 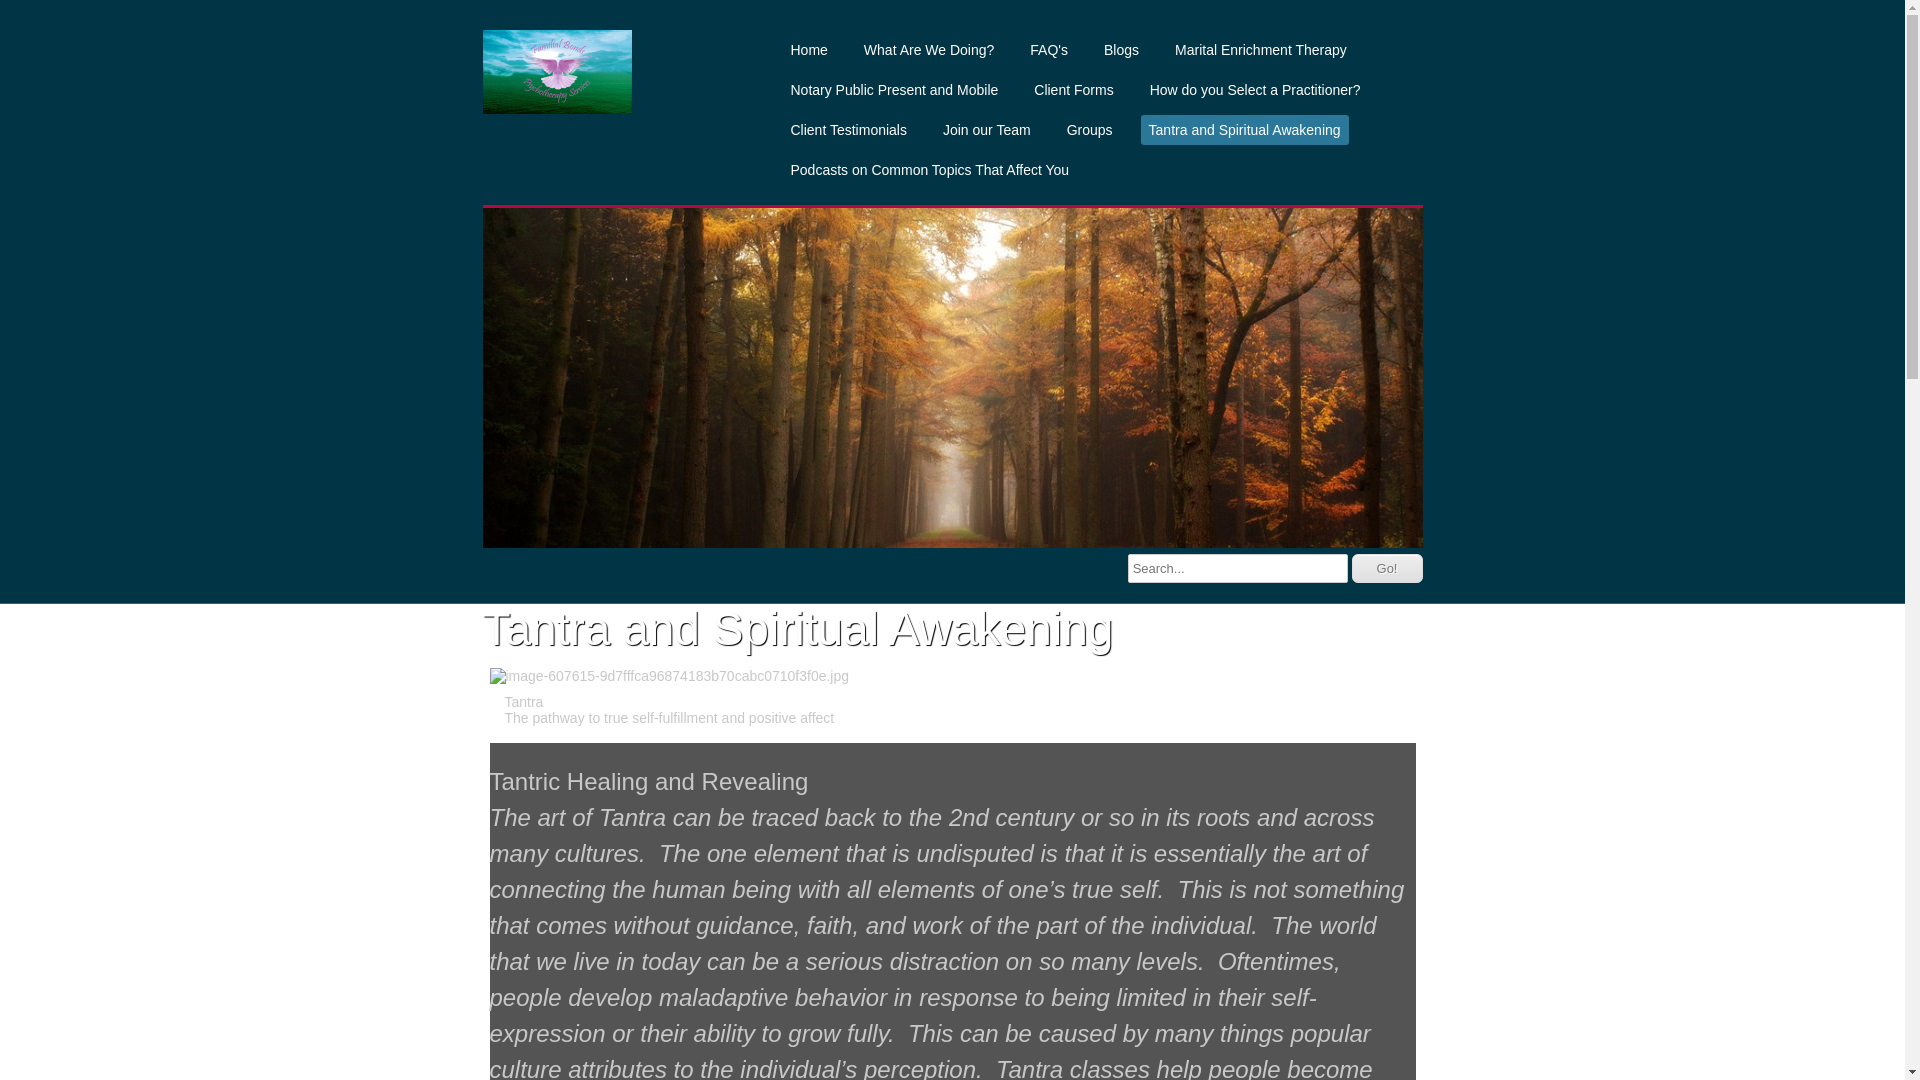 I want to click on What Are We Doing?, so click(x=929, y=50).